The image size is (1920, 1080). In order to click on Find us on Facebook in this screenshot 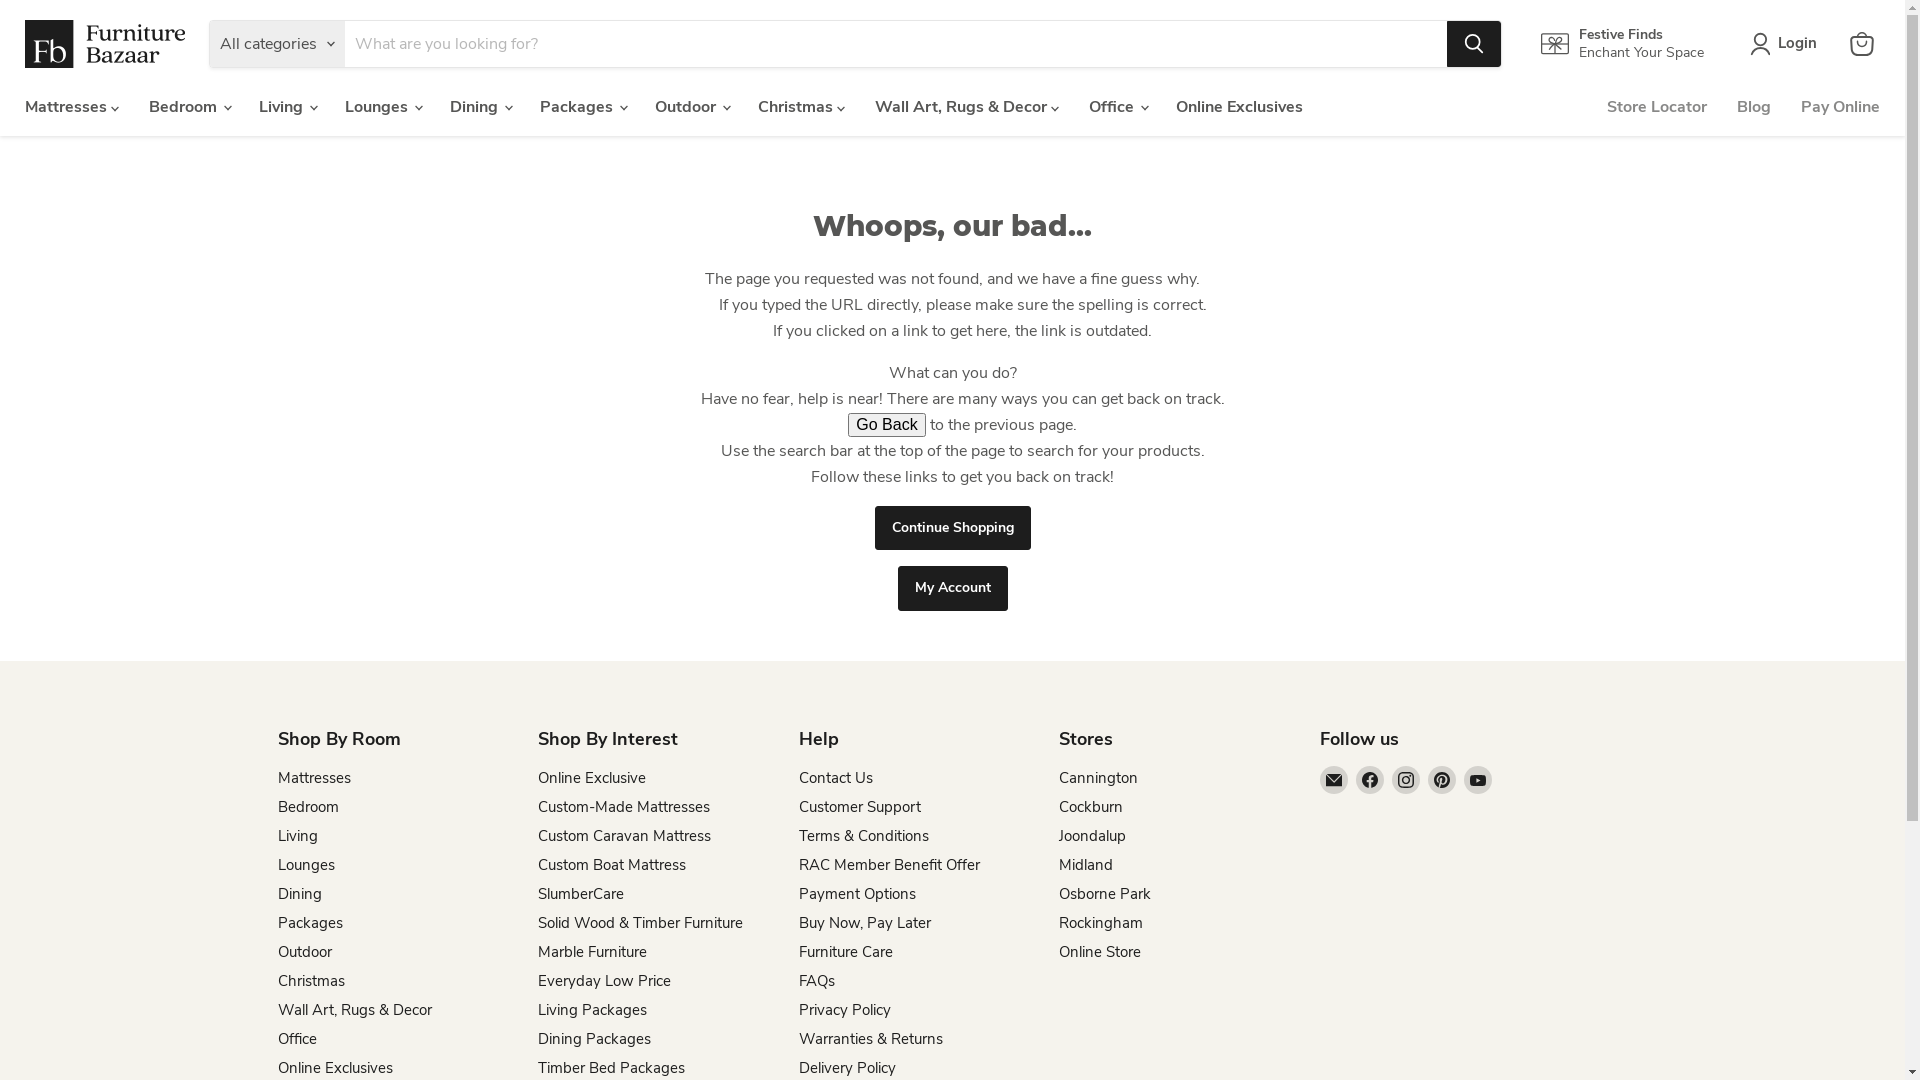, I will do `click(1370, 780)`.